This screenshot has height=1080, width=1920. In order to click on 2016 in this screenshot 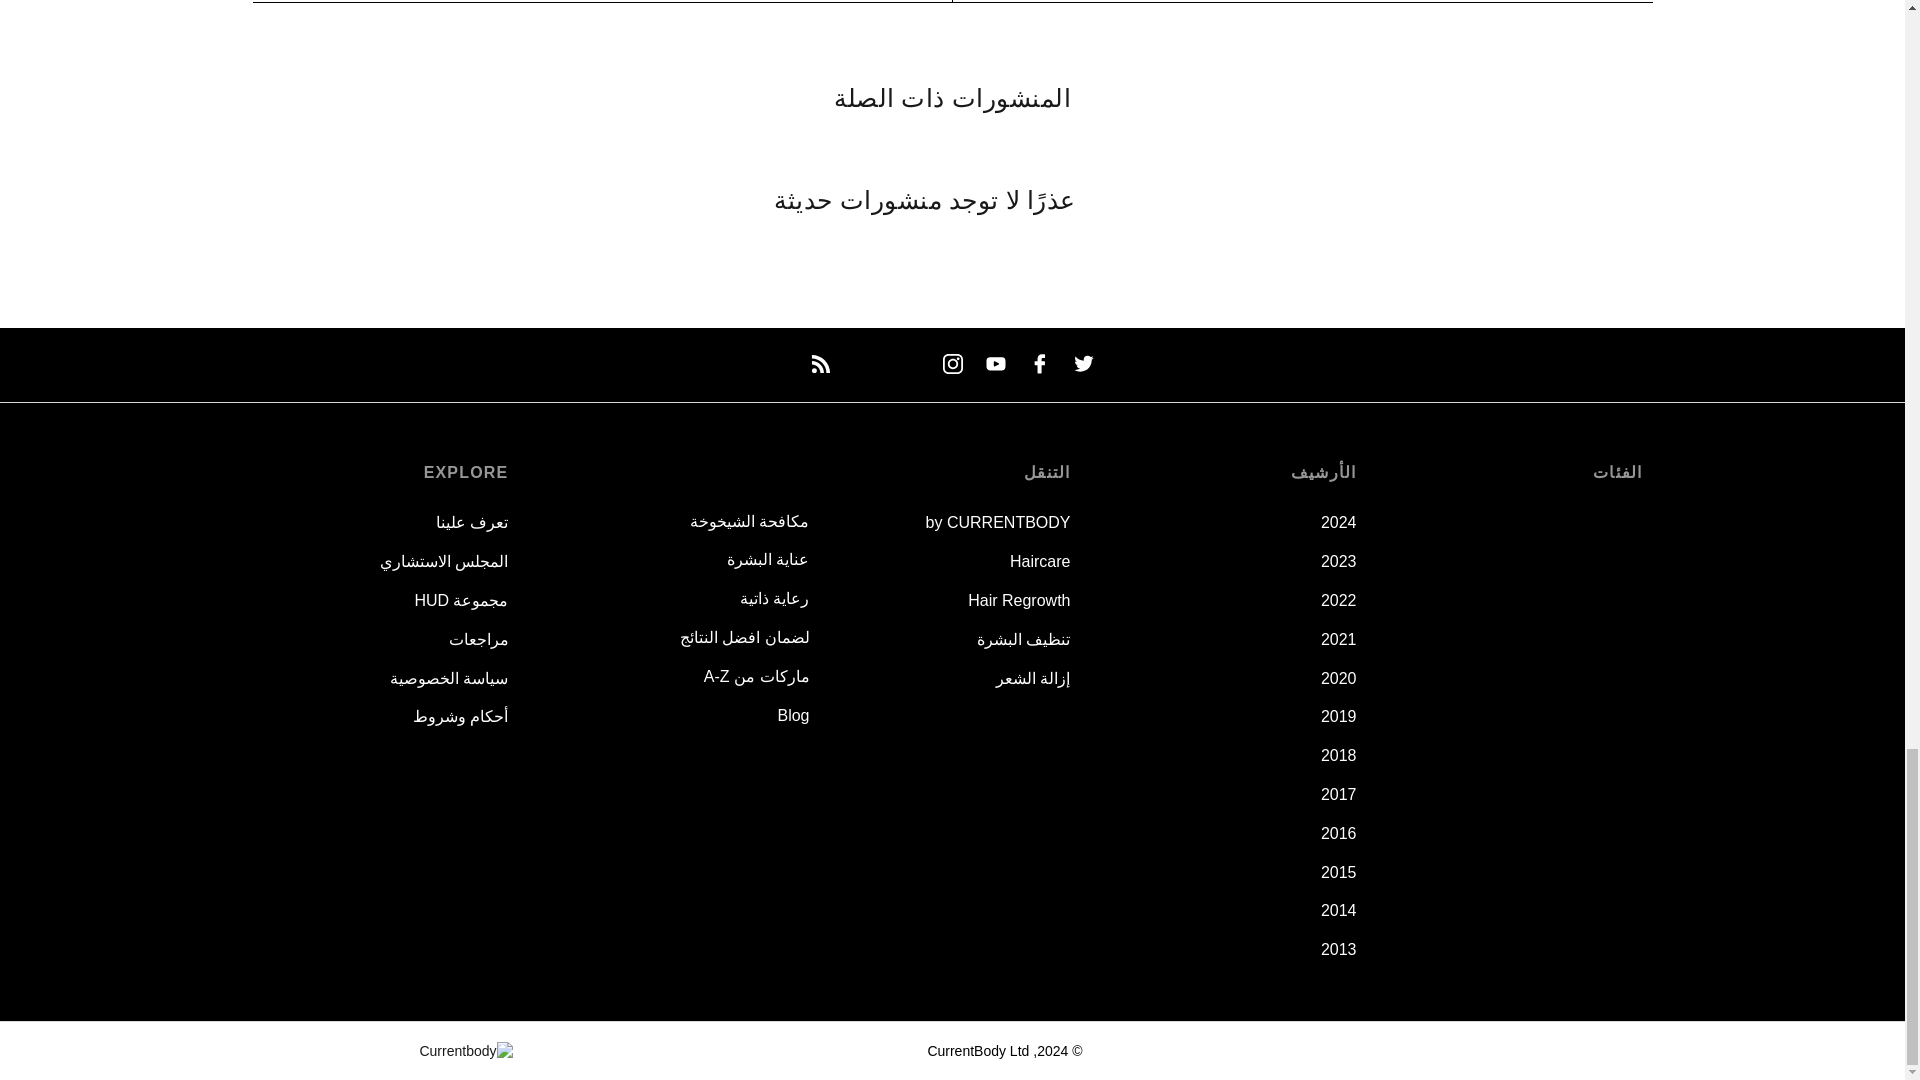, I will do `click(1338, 834)`.